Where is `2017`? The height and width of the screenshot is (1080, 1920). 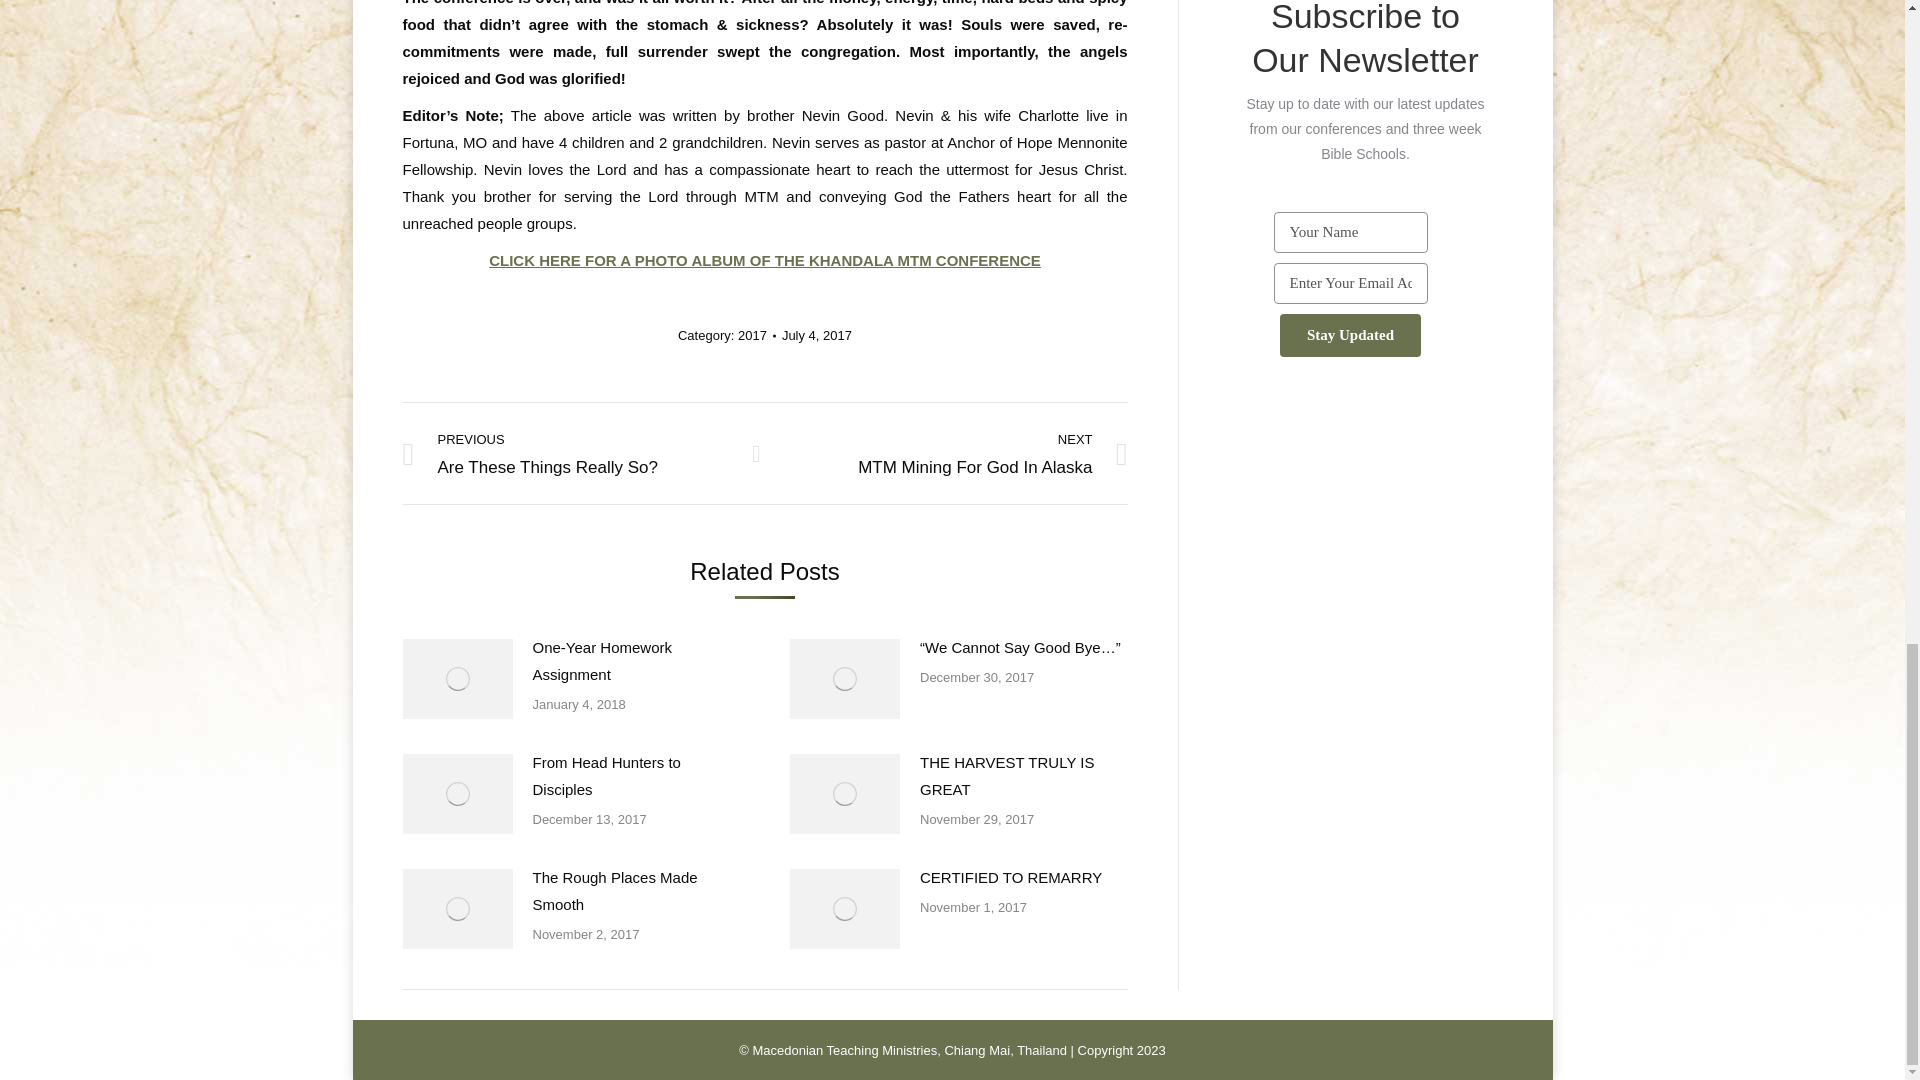
2017 is located at coordinates (752, 336).